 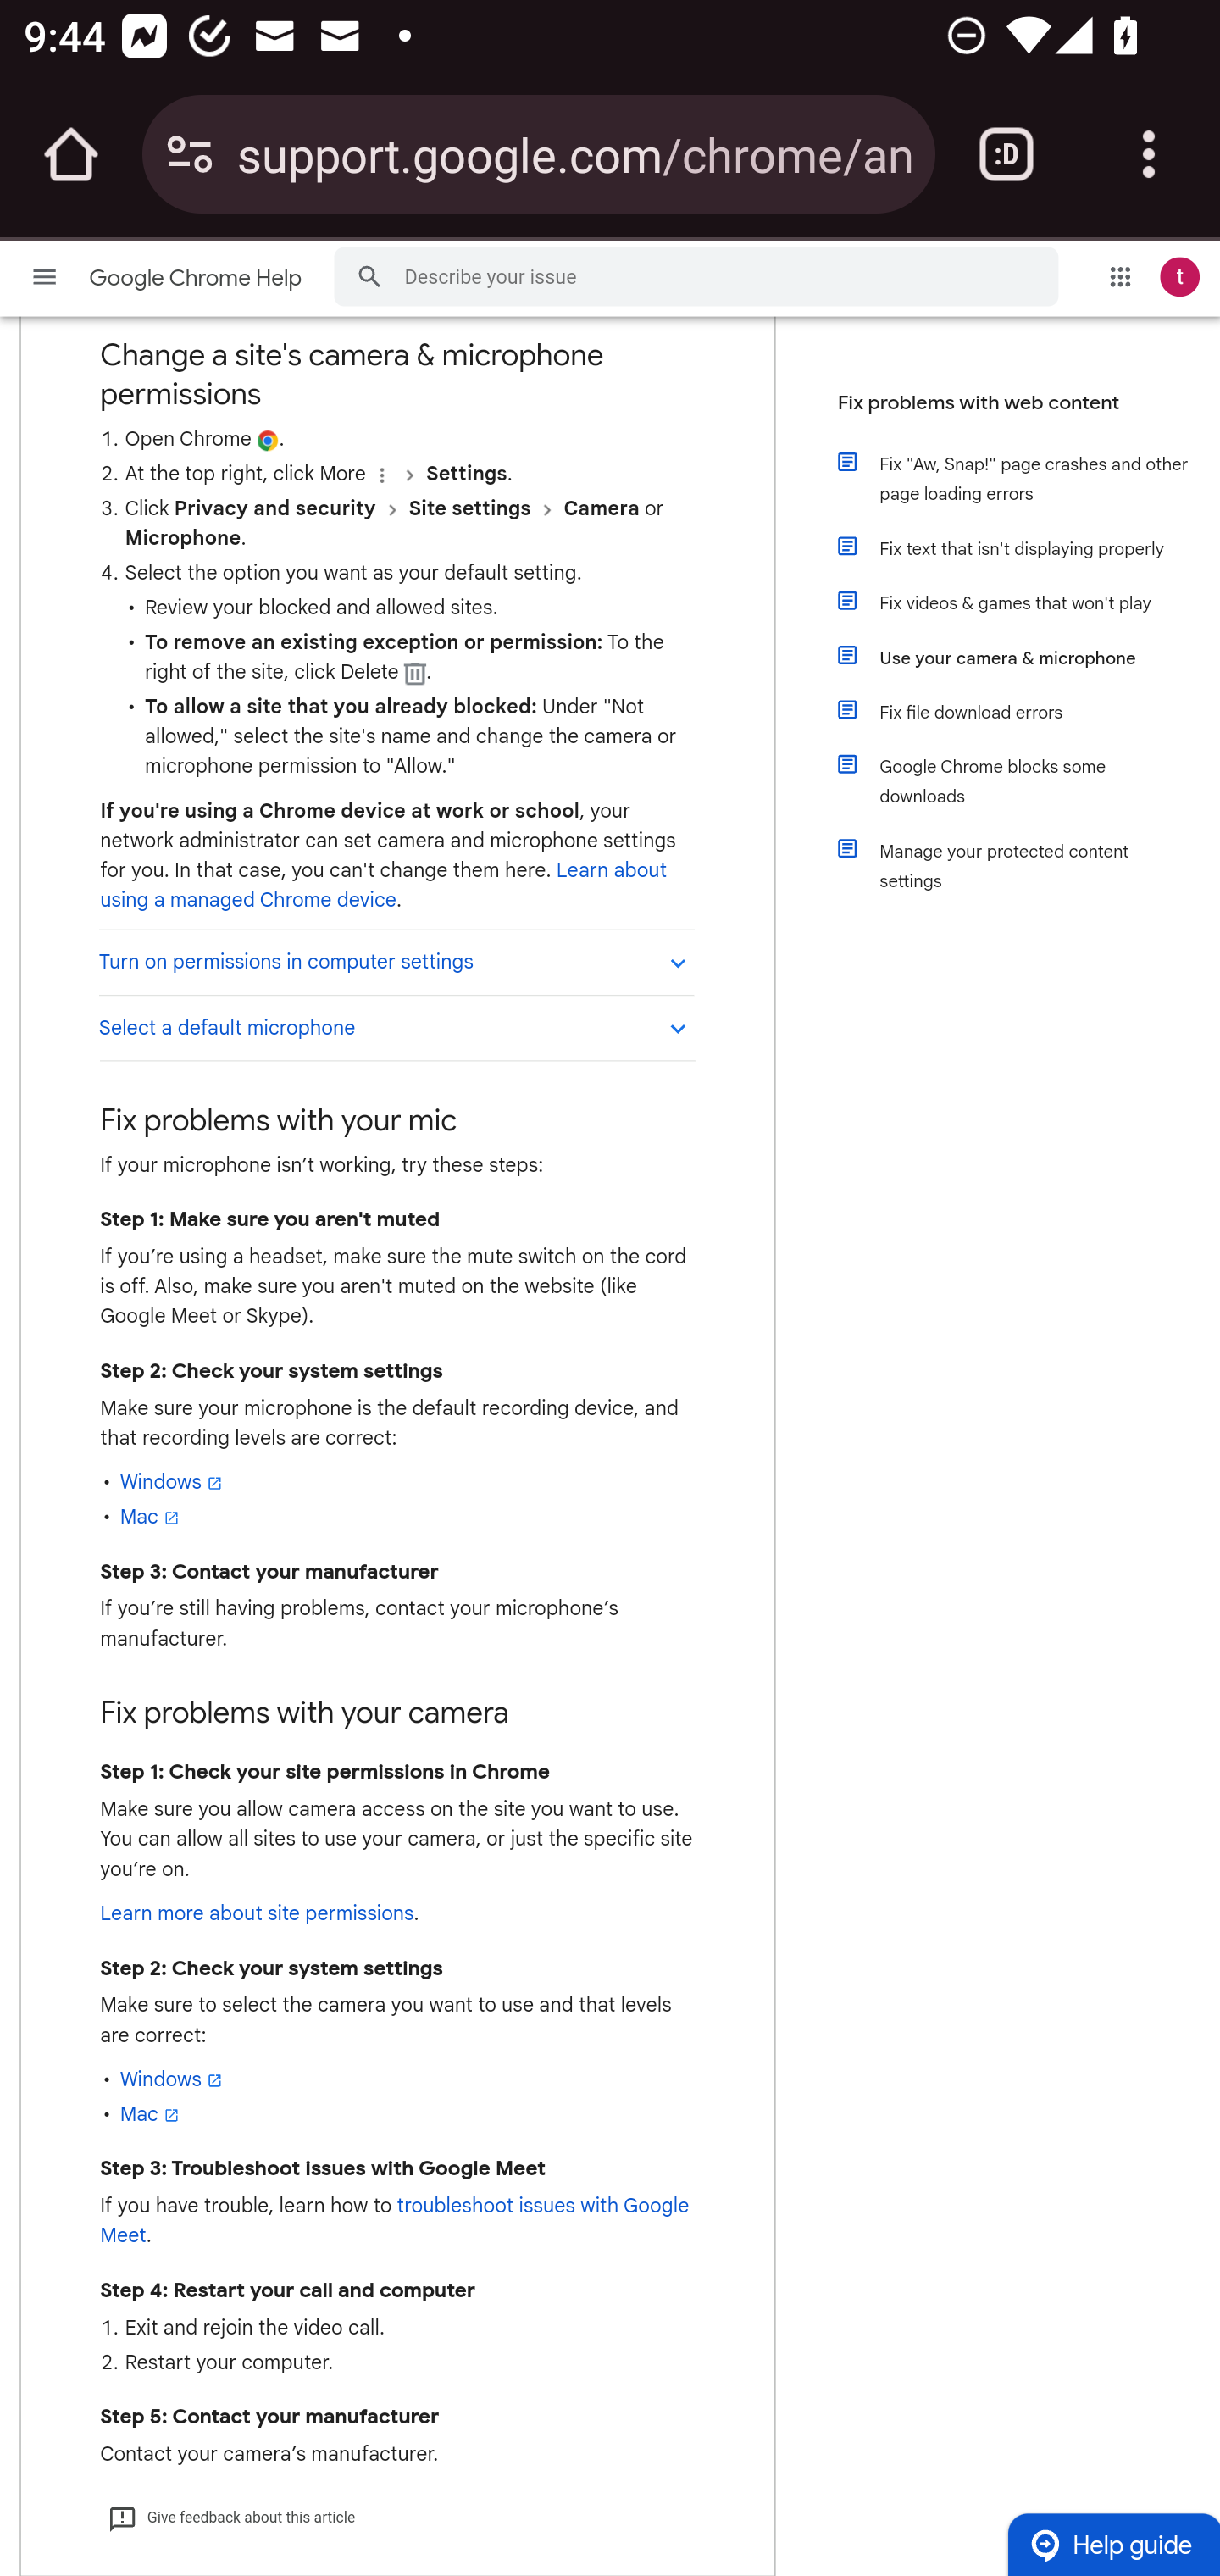 I want to click on Help guide, so click(x=1113, y=2545).